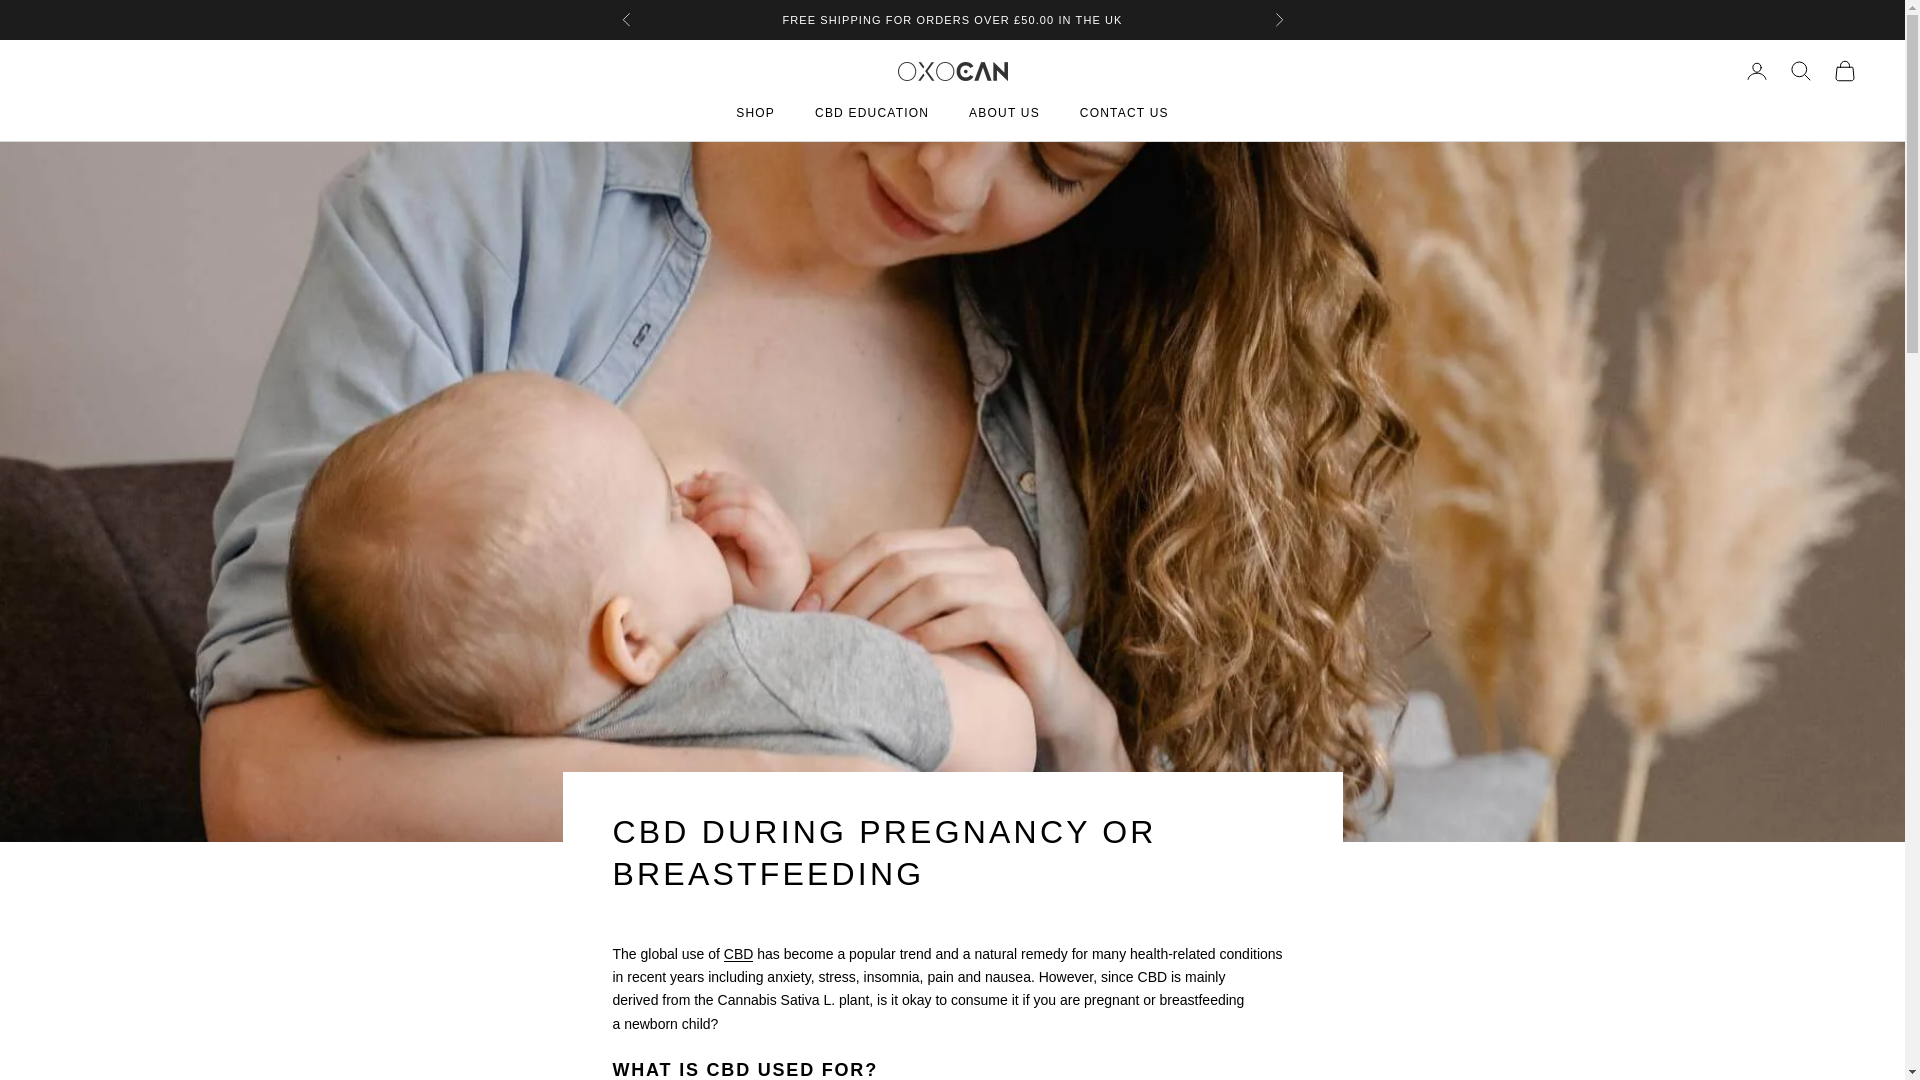 The image size is (1920, 1080). I want to click on CBD, so click(738, 954).